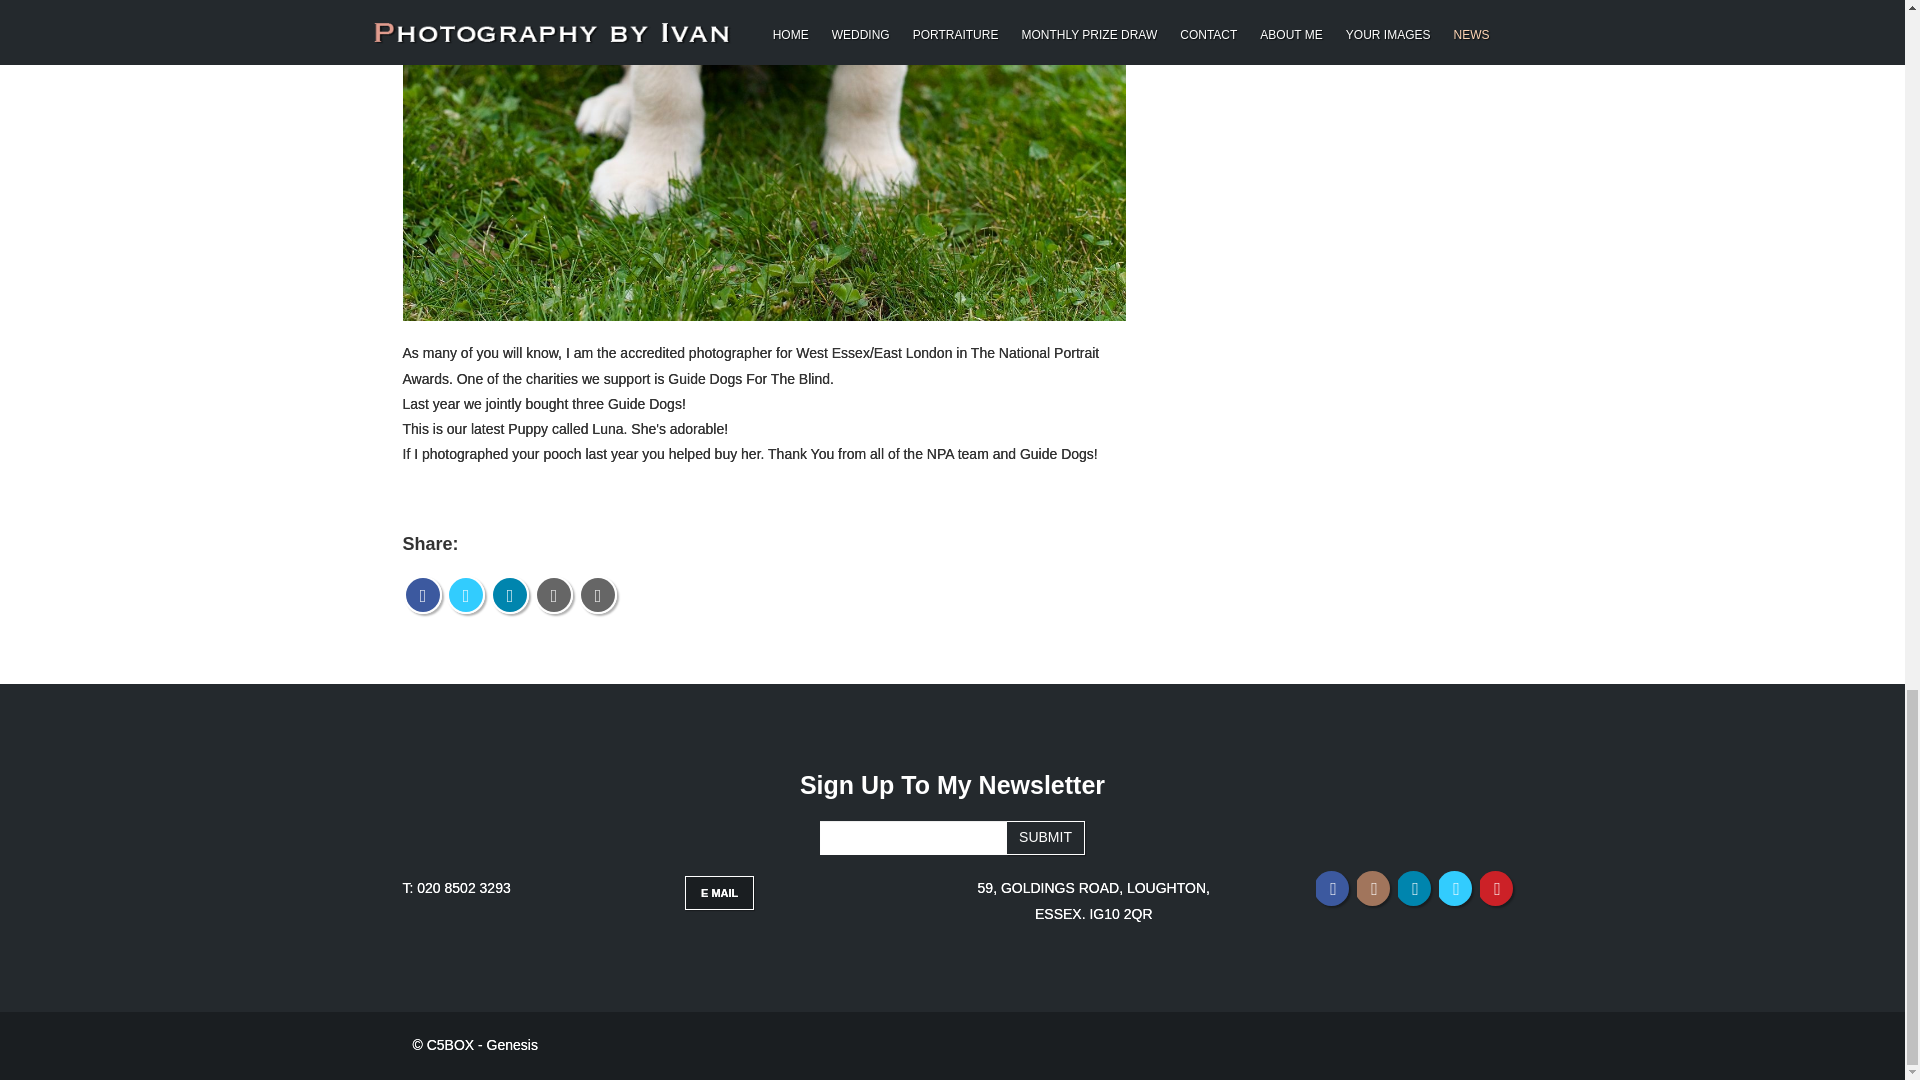 Image resolution: width=1920 pixels, height=1080 pixels. What do you see at coordinates (1333, 888) in the screenshot?
I see `Facebook` at bounding box center [1333, 888].